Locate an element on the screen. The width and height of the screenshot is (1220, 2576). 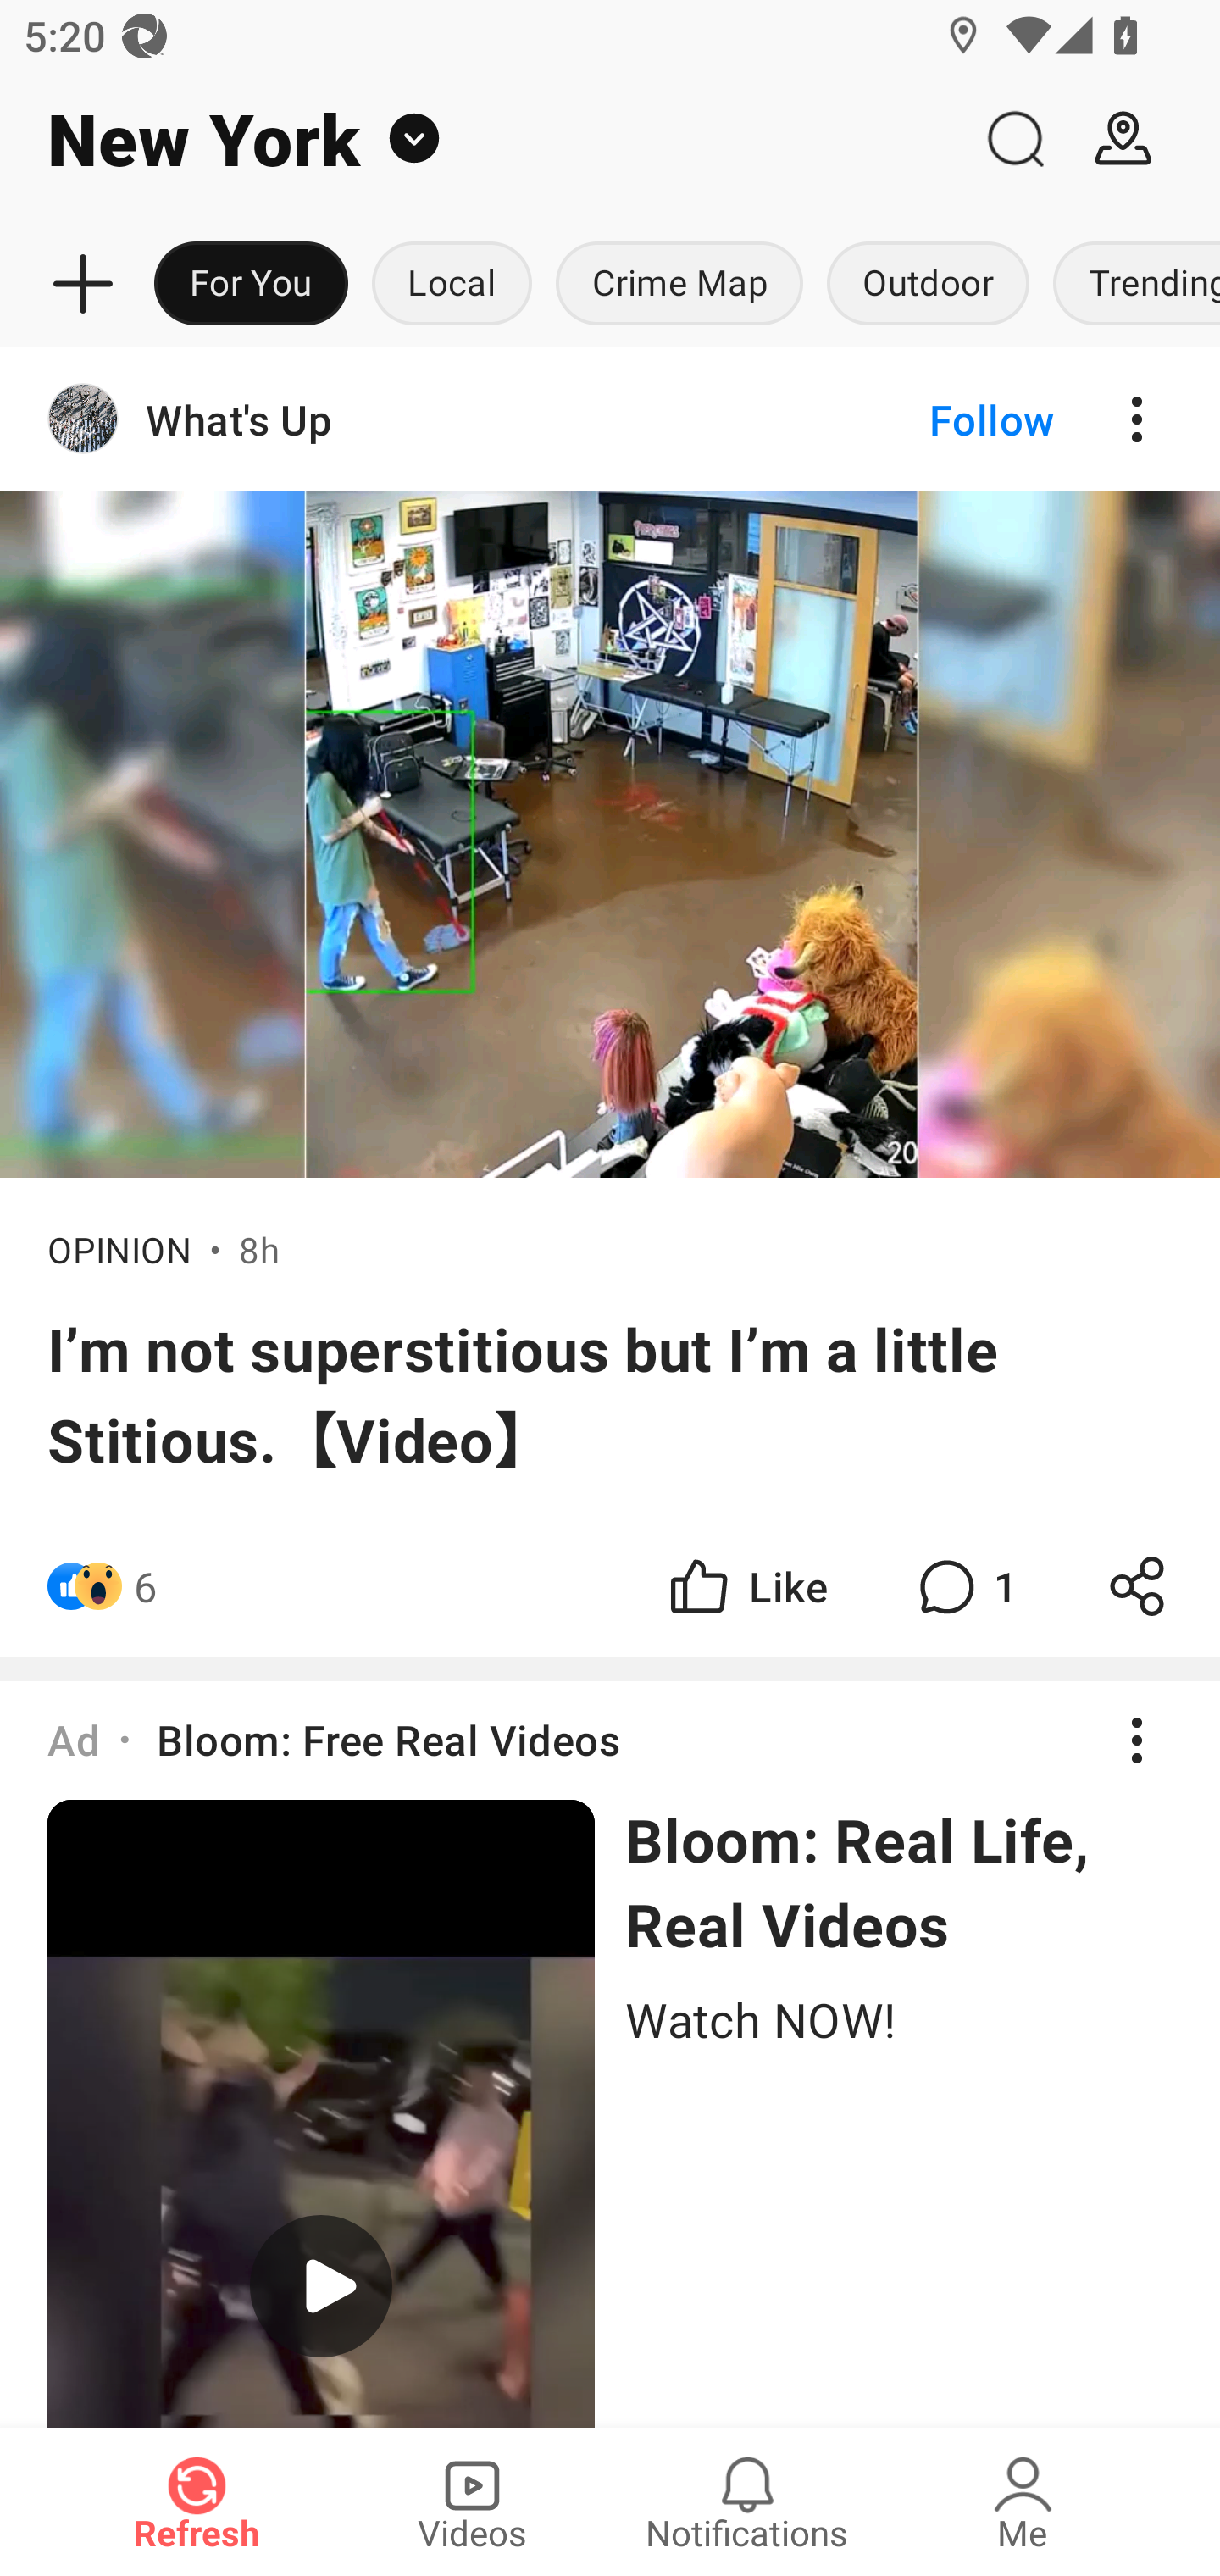
Outdoor is located at coordinates (927, 285).